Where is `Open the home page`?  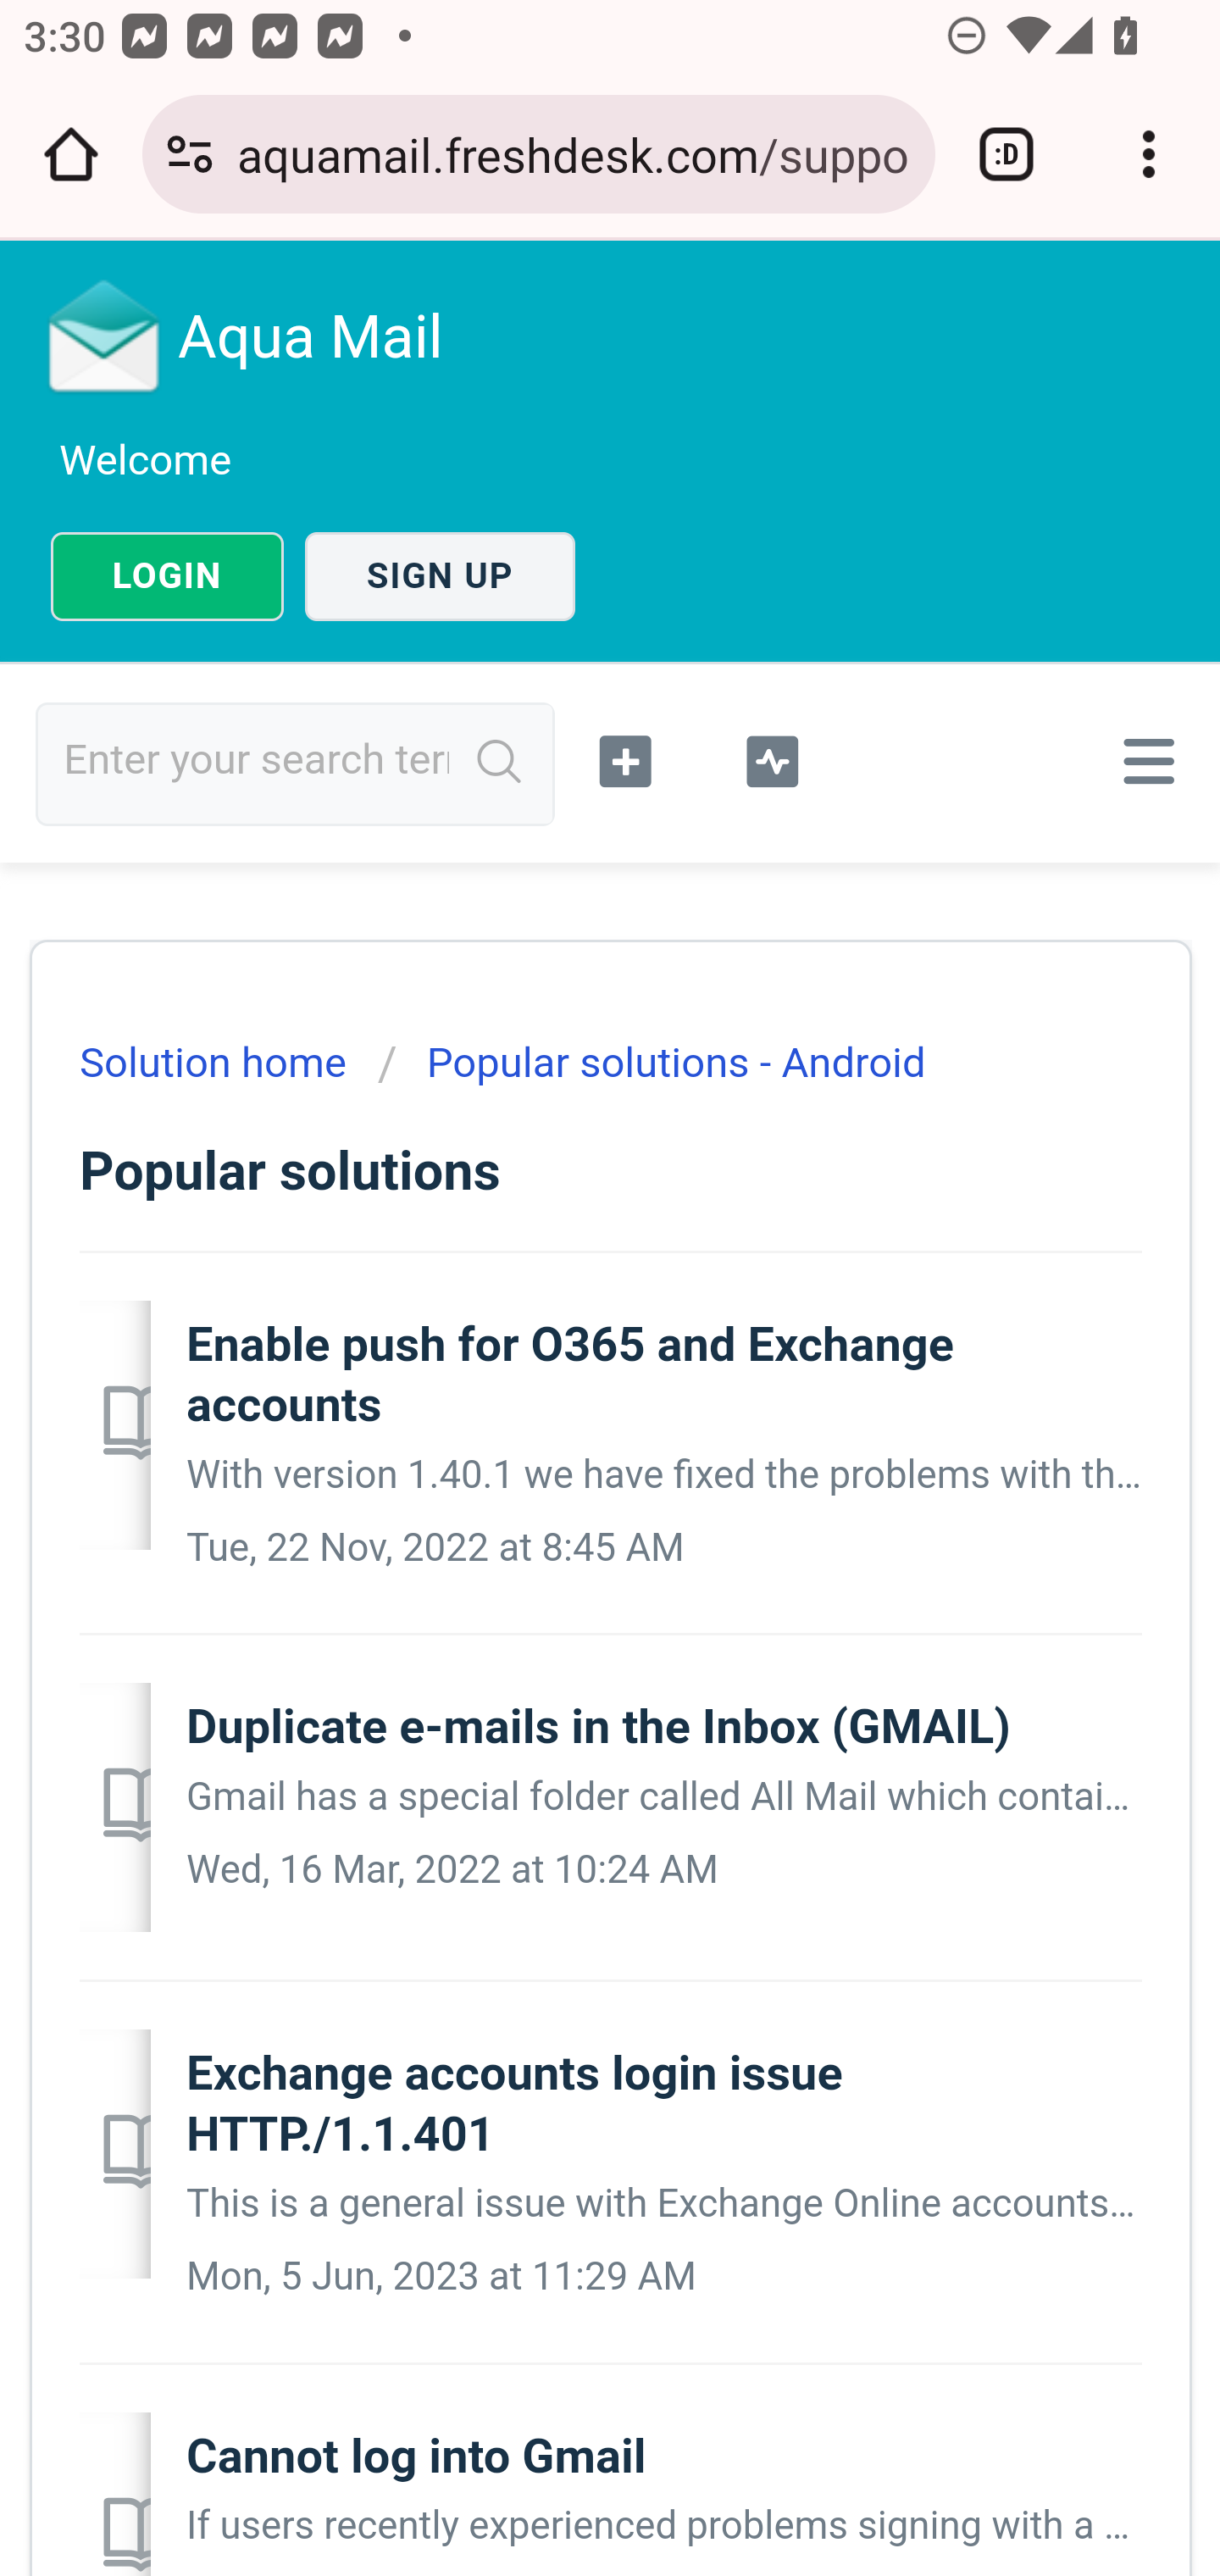
Open the home page is located at coordinates (71, 154).